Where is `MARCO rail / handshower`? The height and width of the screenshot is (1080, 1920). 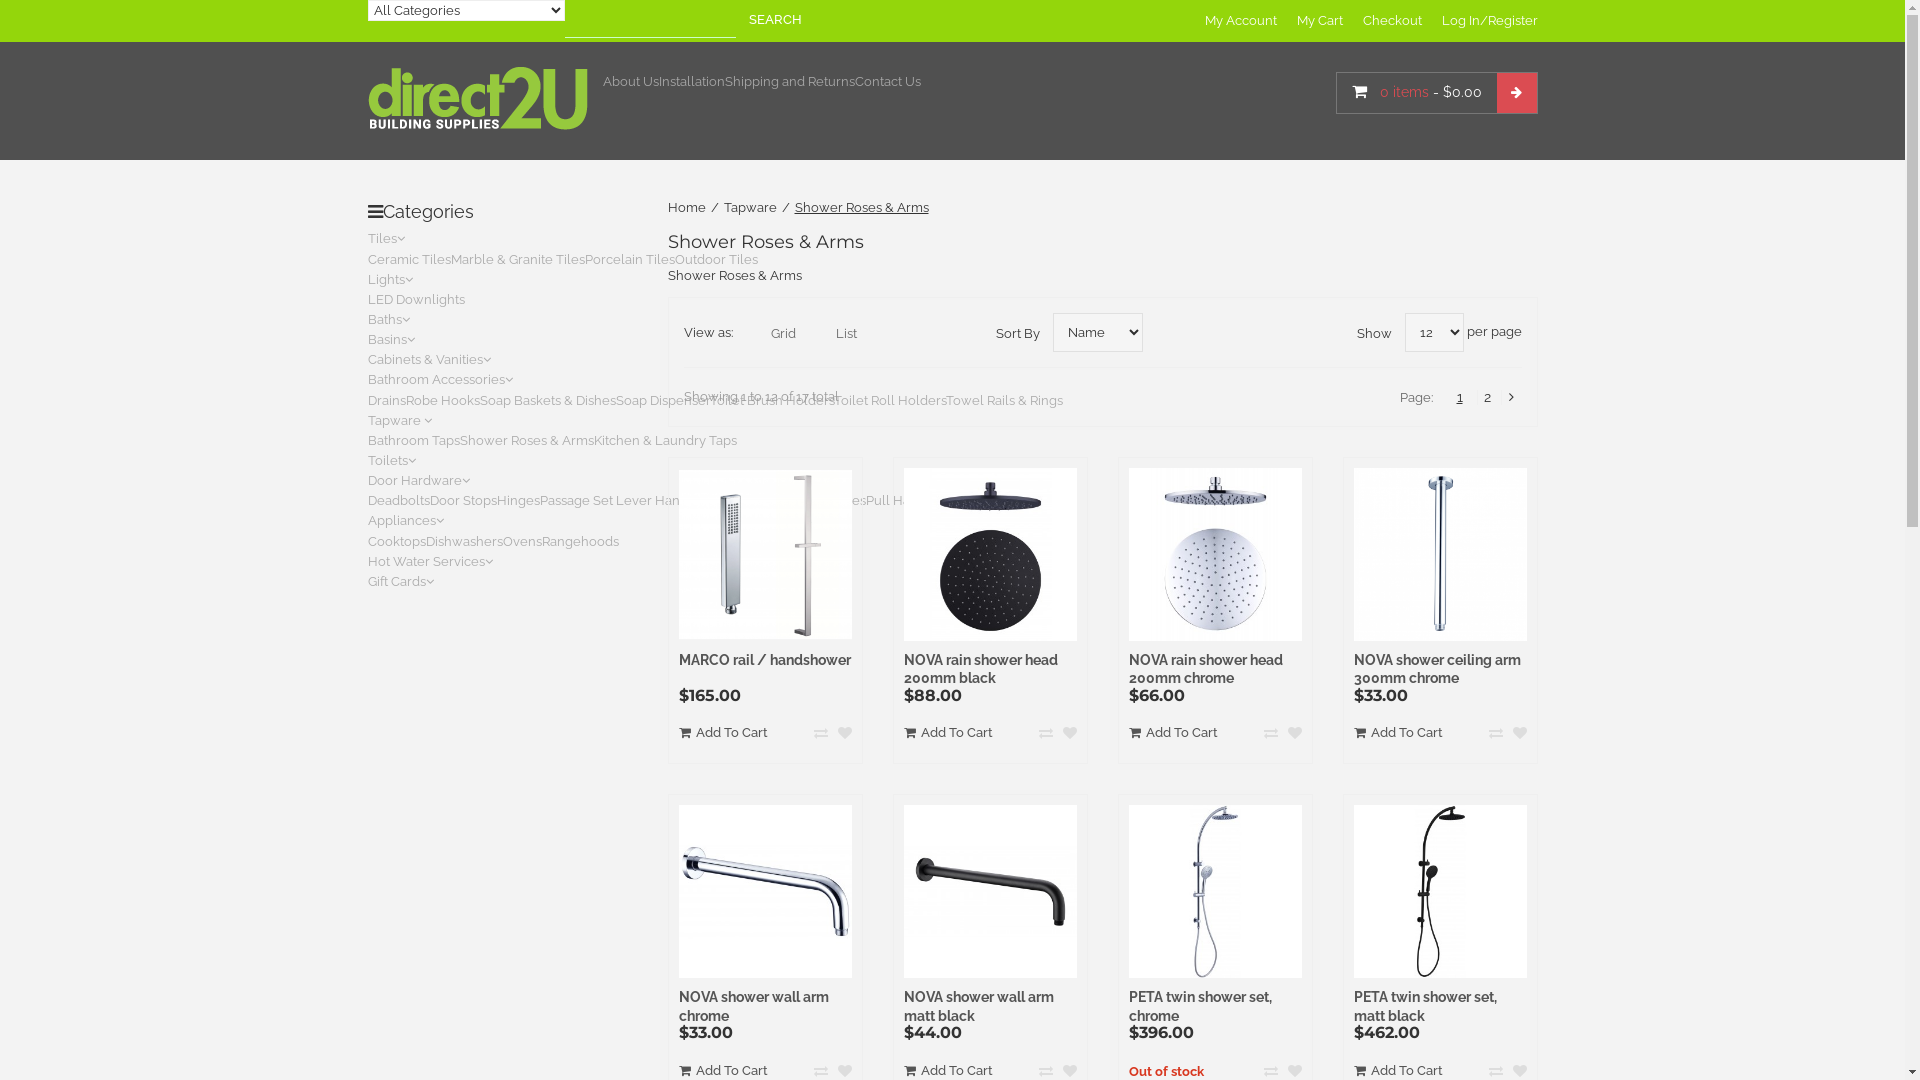
MARCO rail / handshower is located at coordinates (764, 554).